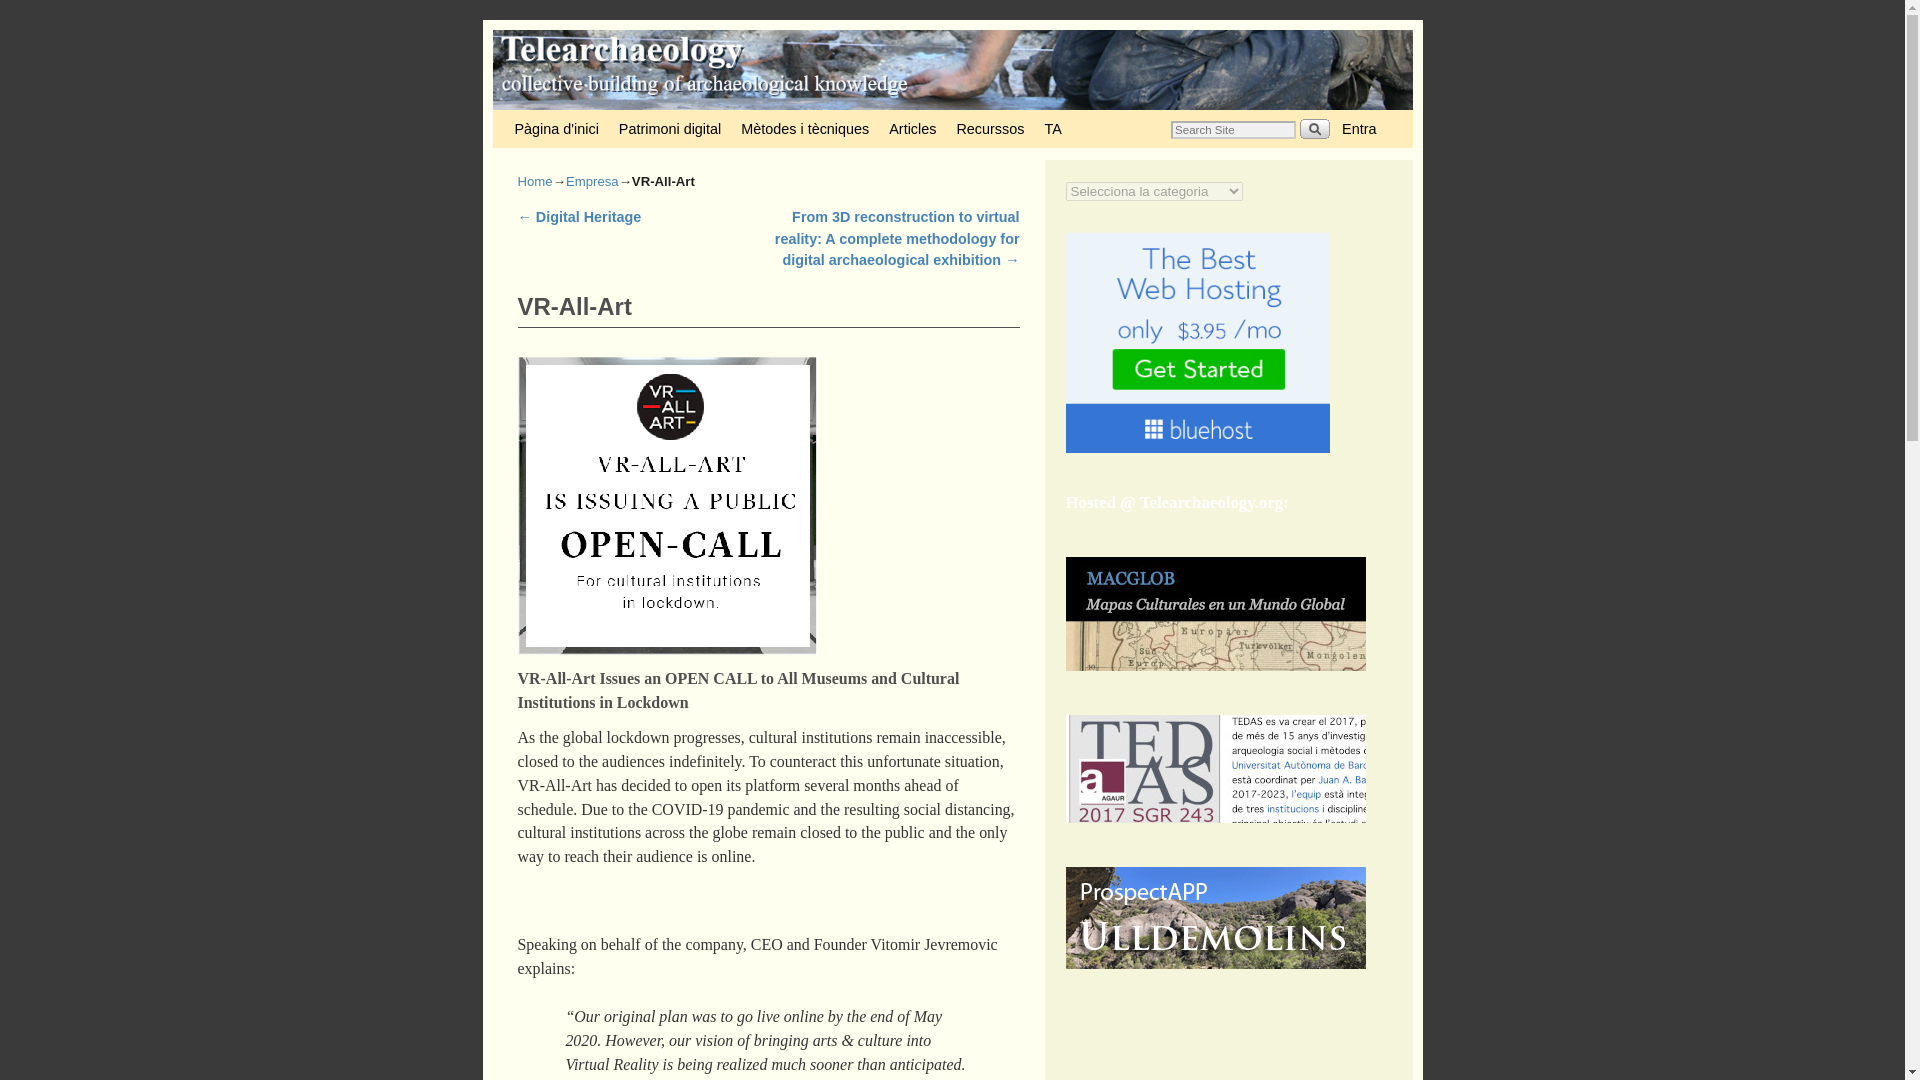 The height and width of the screenshot is (1080, 1920). Describe the element at coordinates (535, 181) in the screenshot. I see `Home` at that location.